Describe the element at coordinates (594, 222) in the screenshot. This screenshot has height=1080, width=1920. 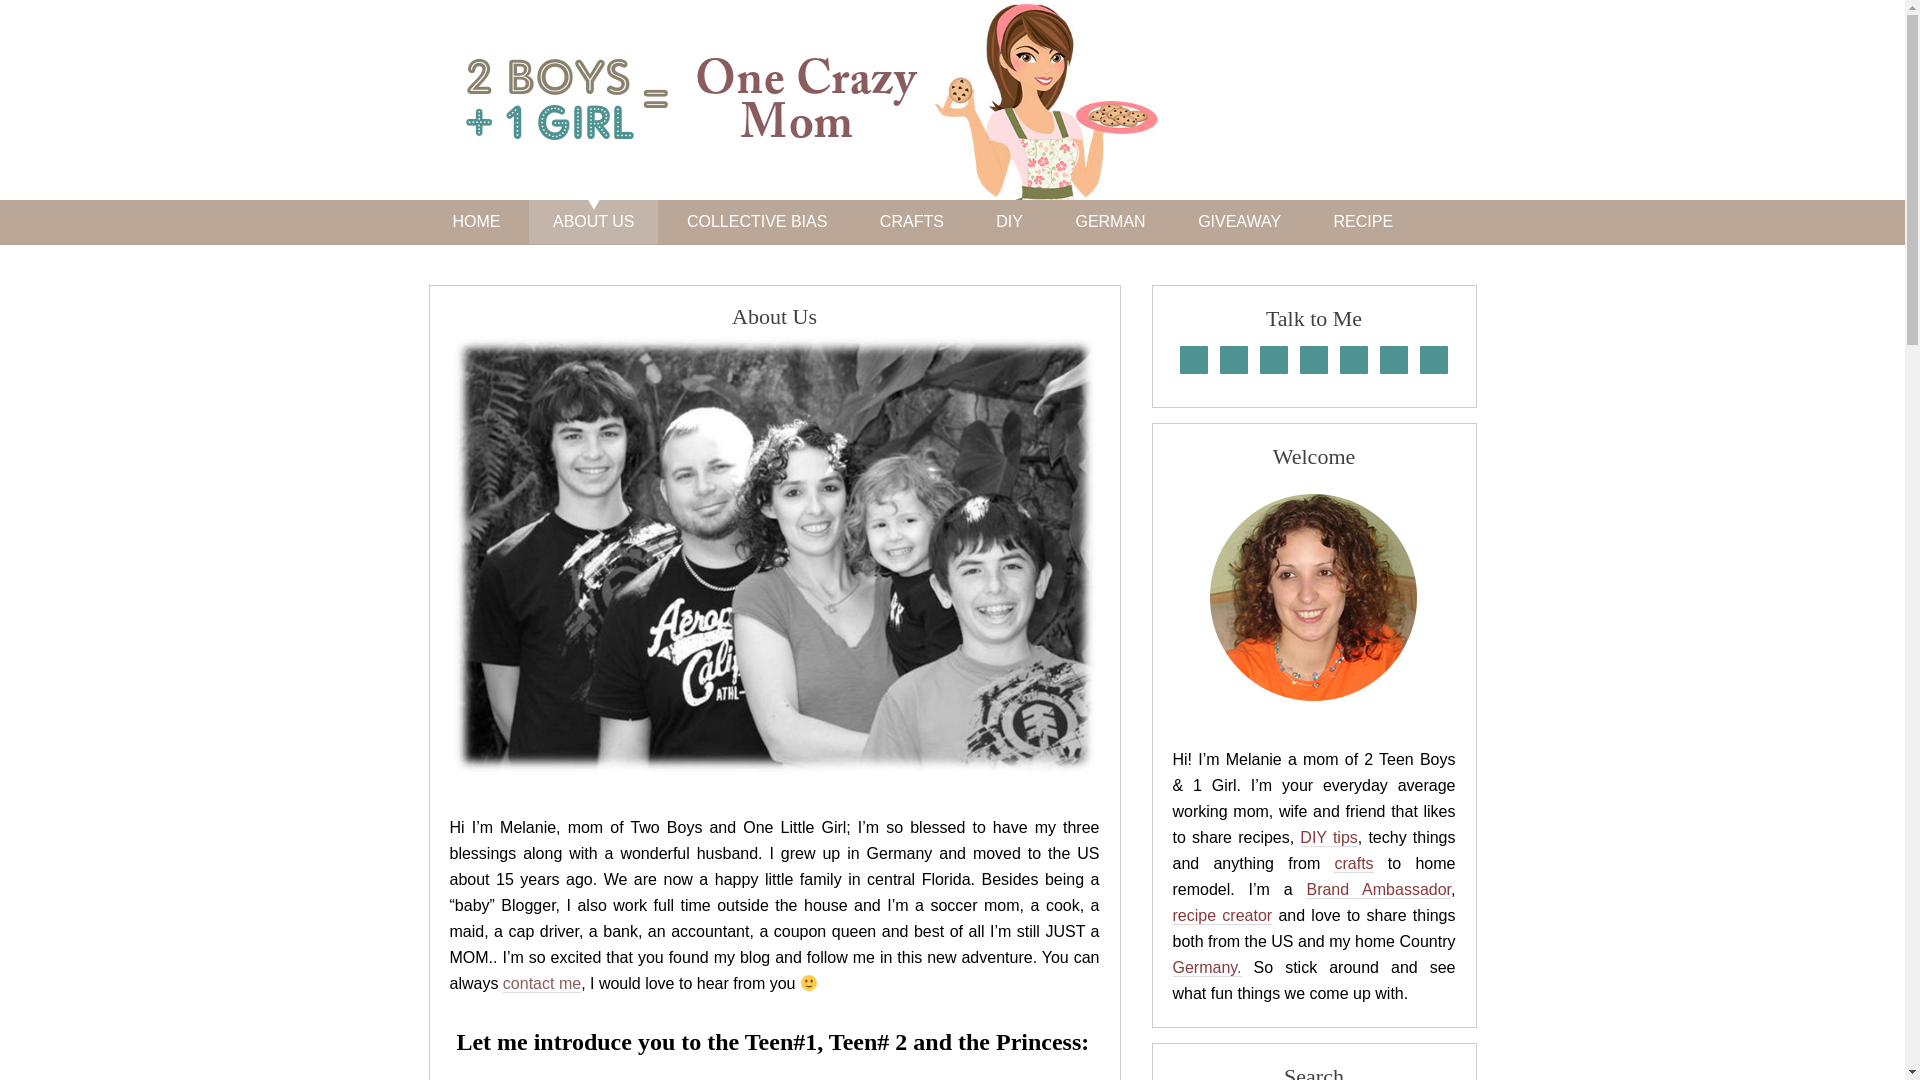
I see `ABOUT US` at that location.